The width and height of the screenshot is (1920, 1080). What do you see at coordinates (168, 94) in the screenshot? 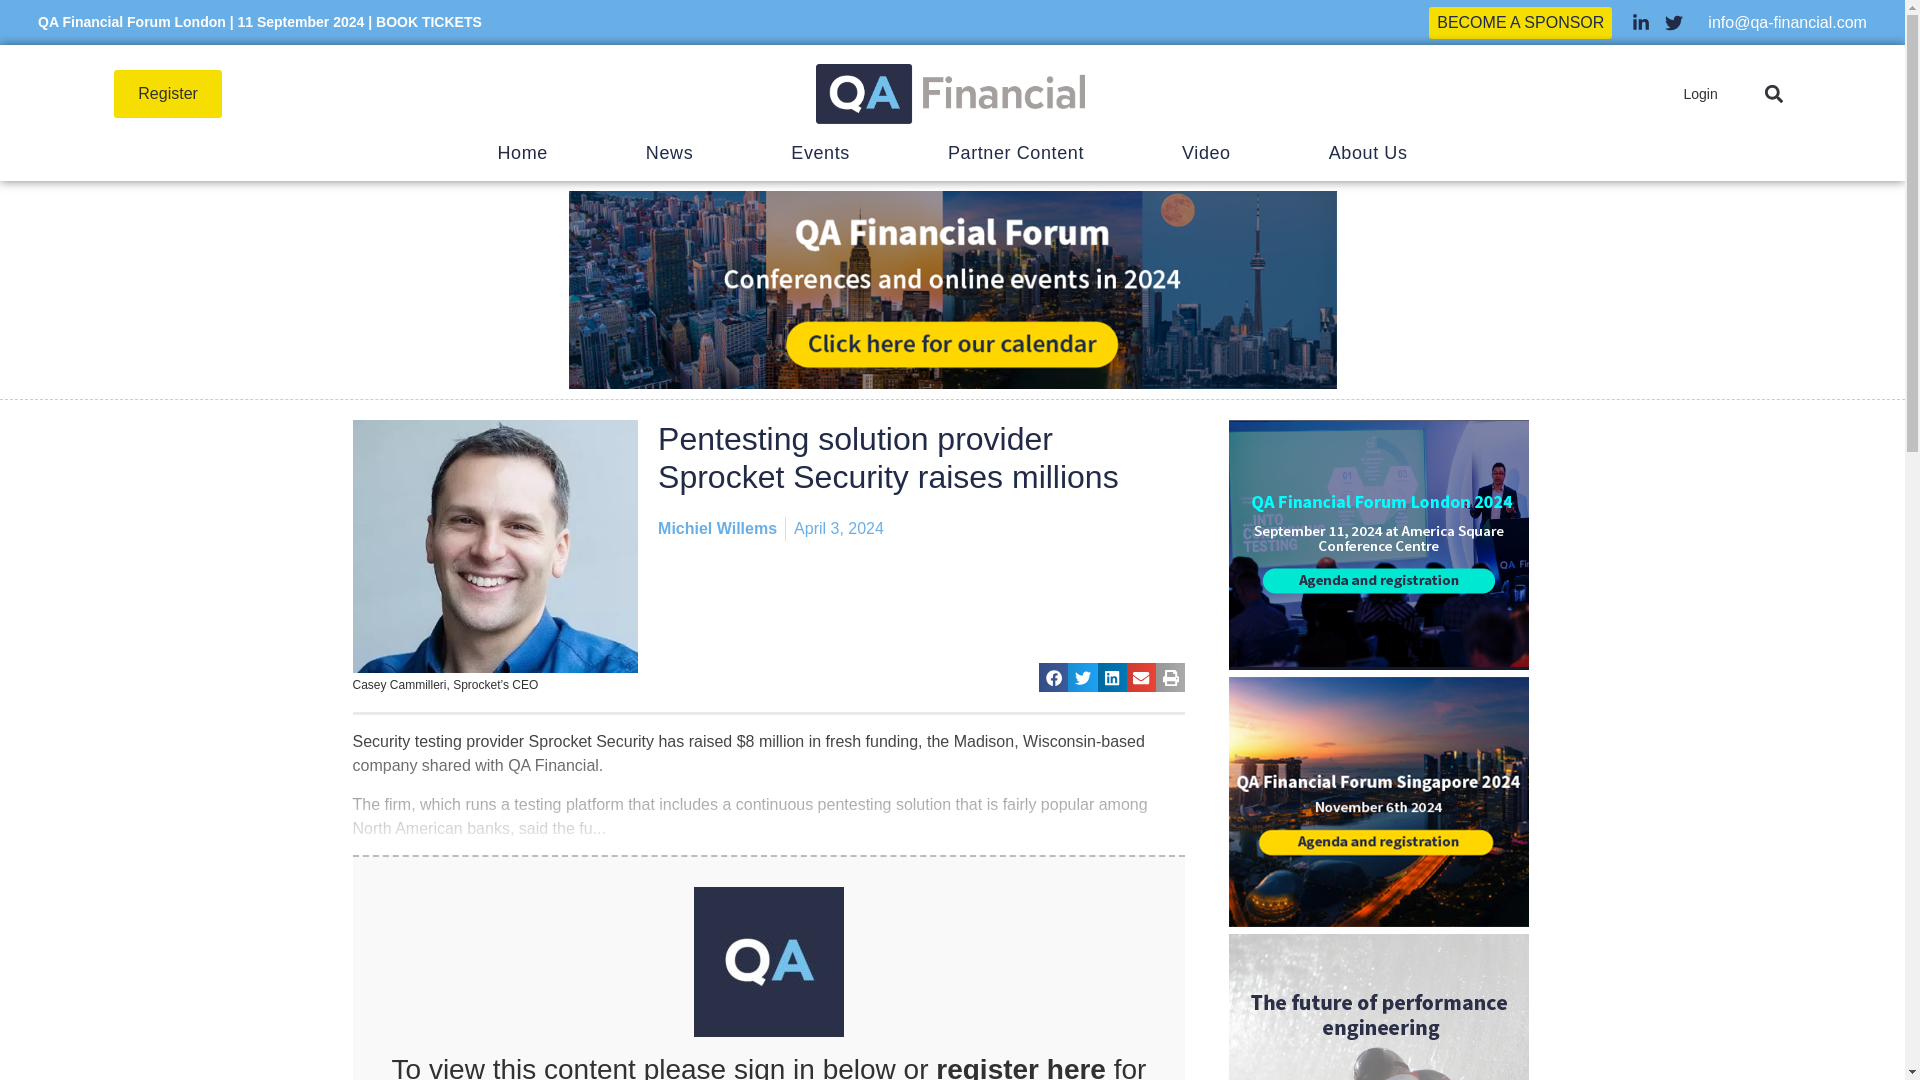
I see `Register` at bounding box center [168, 94].